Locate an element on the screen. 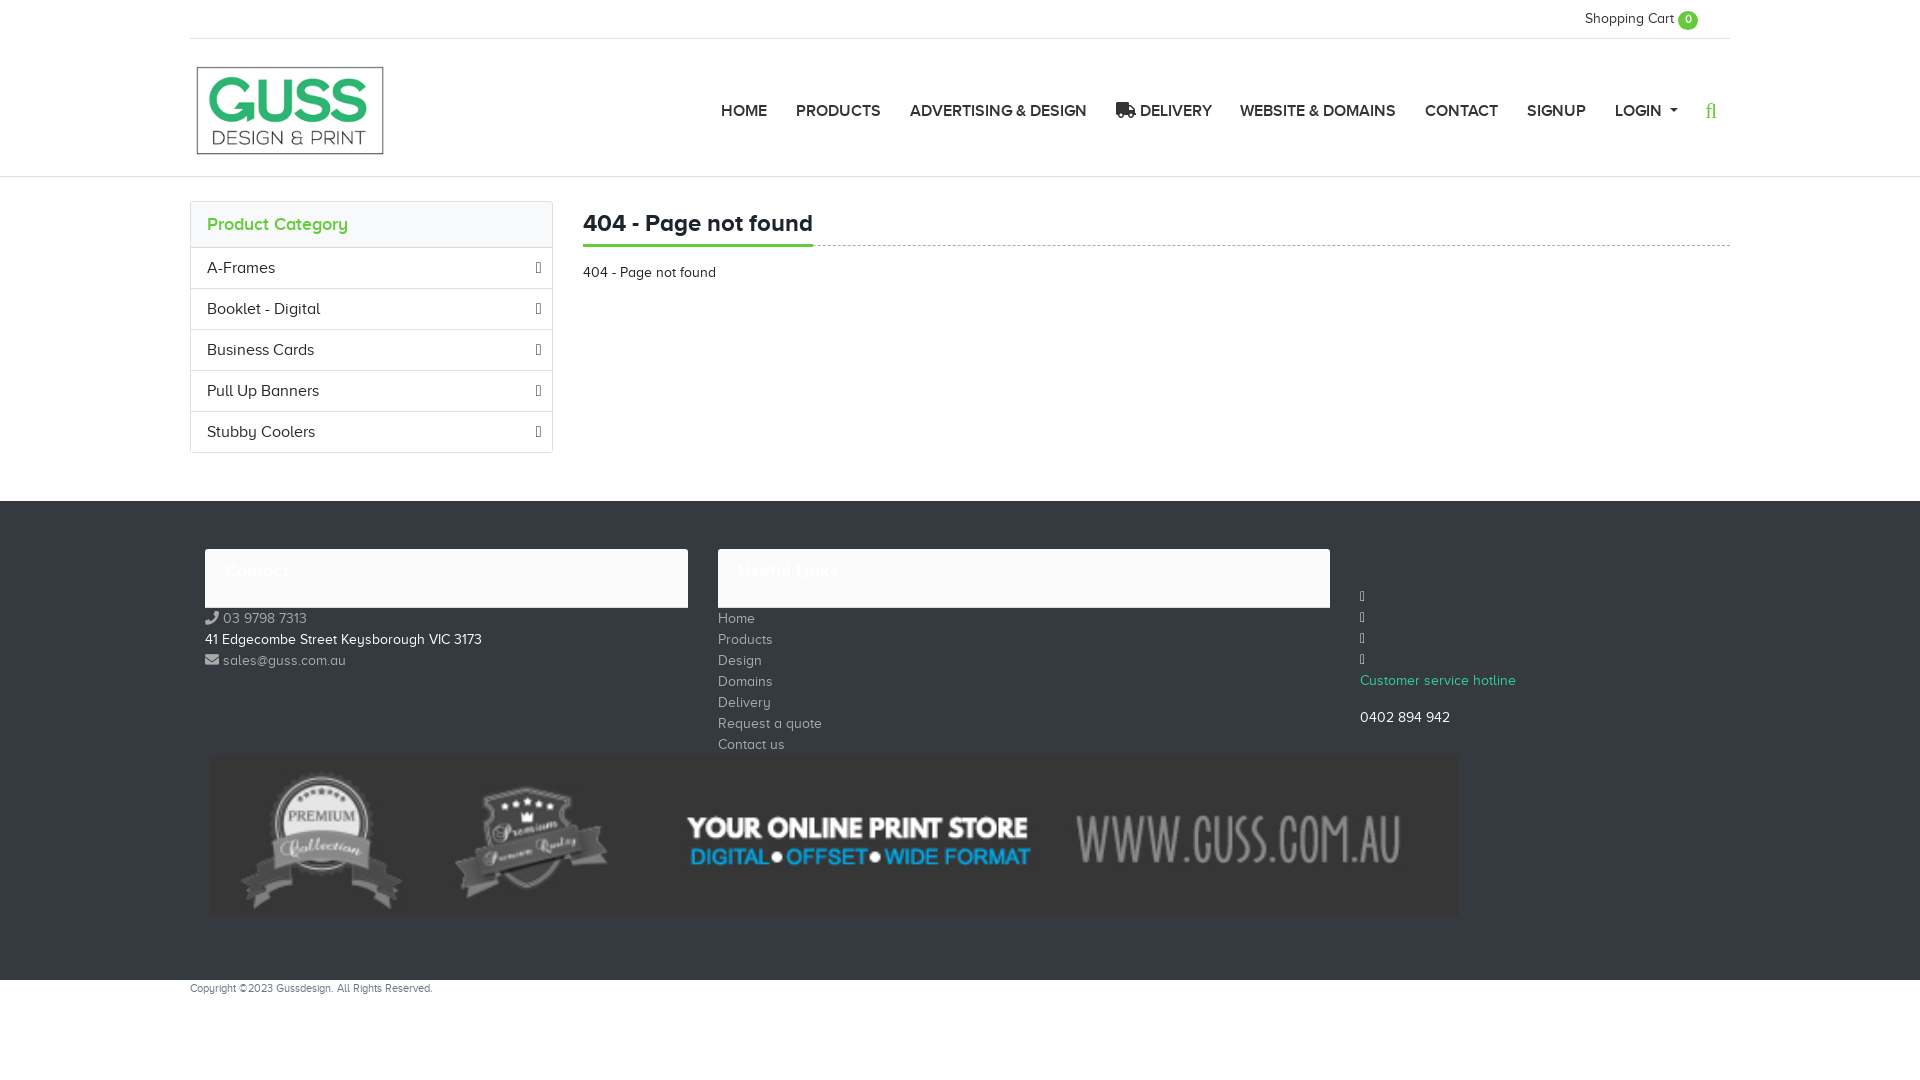  elivery is located at coordinates (750, 702).